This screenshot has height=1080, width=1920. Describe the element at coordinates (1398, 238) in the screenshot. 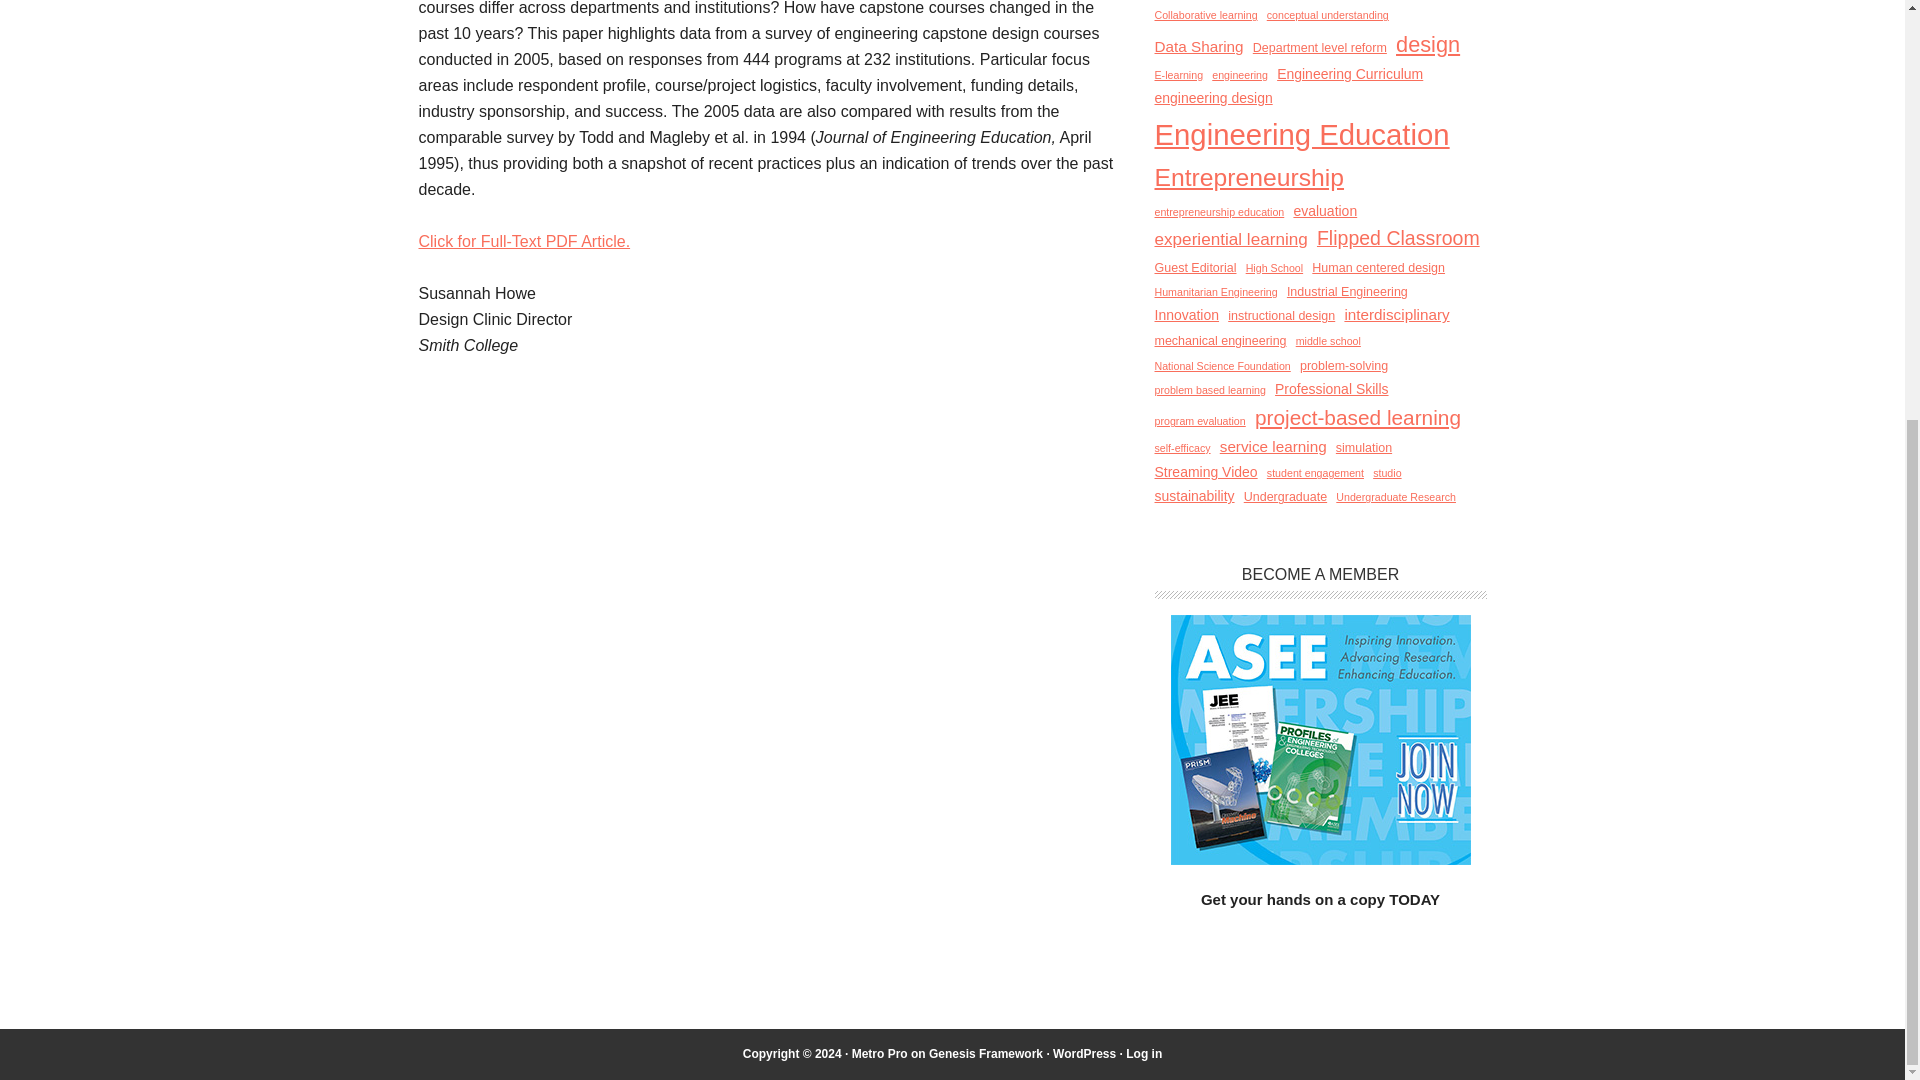

I see `Flipped Classroom` at that location.